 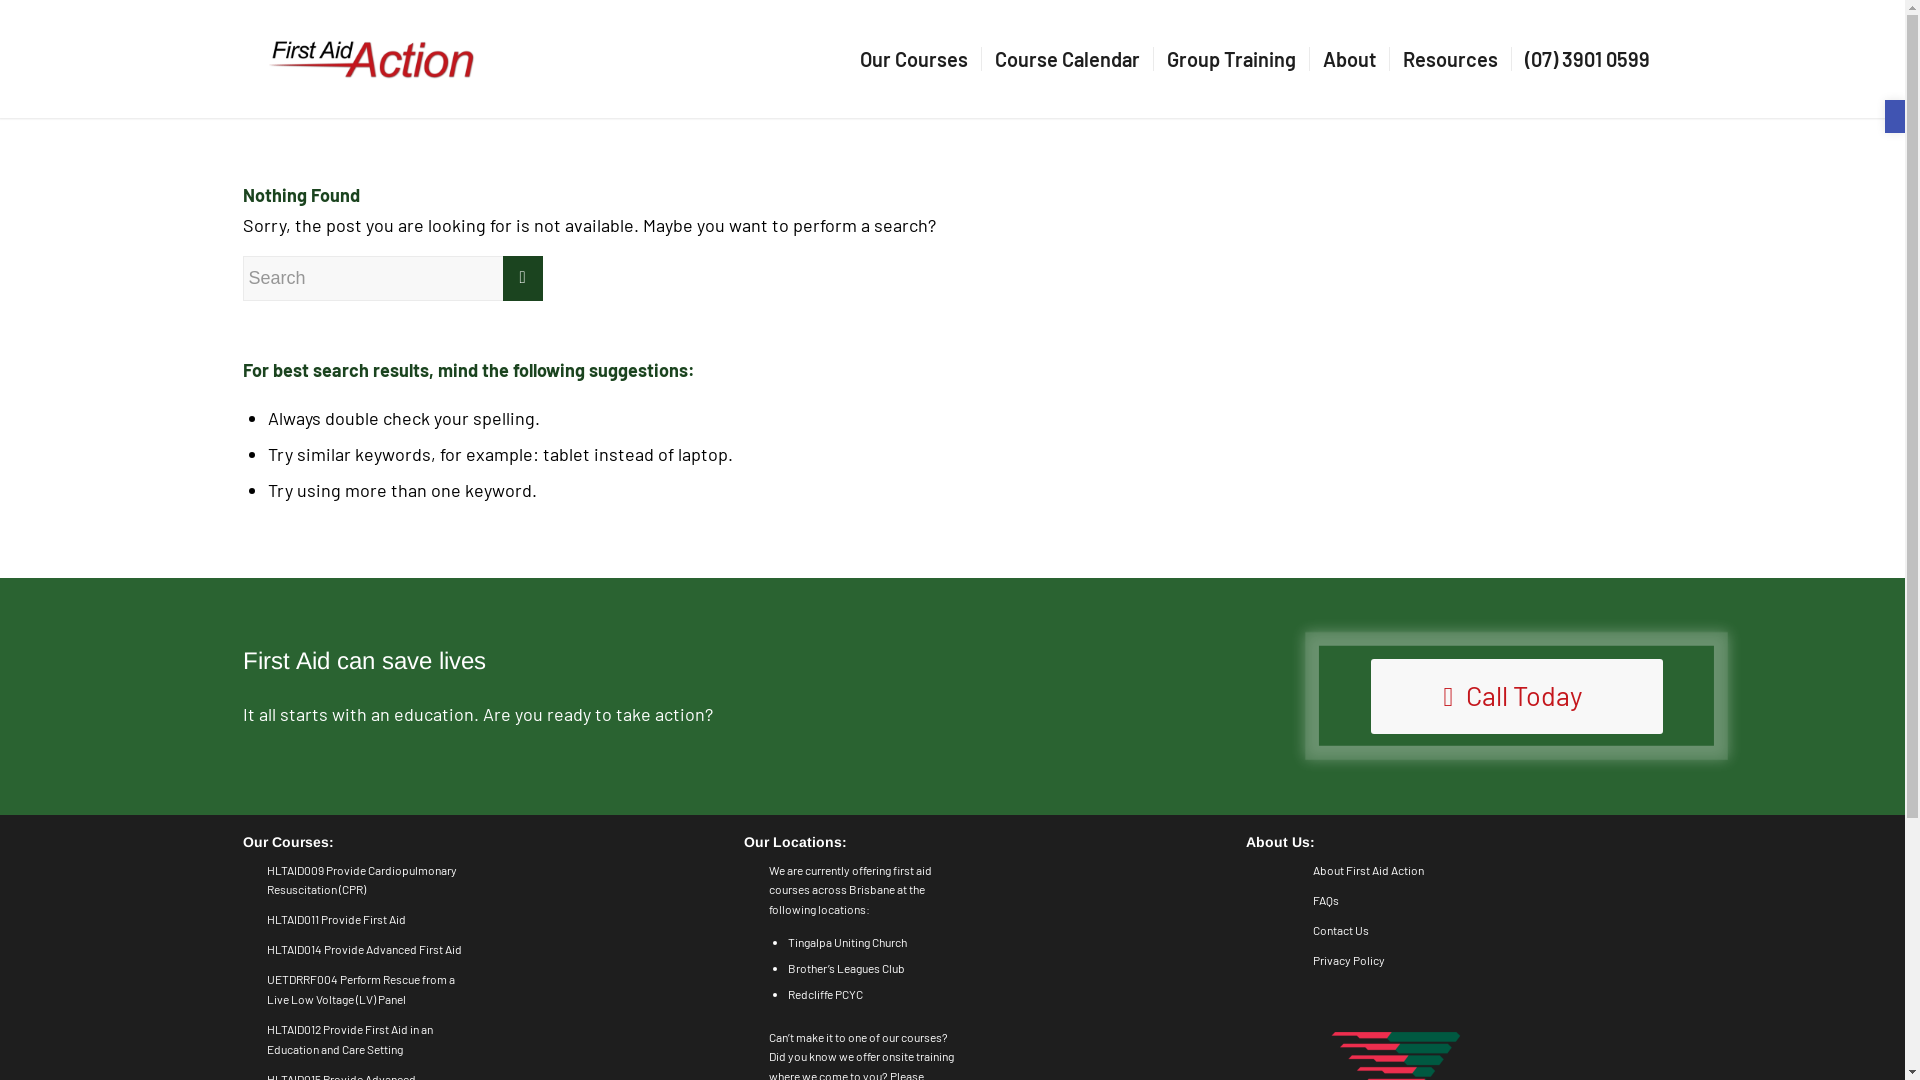 I want to click on HLTAID009 Provide Cardiopulmonary Resuscitation (CPR), so click(x=362, y=880).